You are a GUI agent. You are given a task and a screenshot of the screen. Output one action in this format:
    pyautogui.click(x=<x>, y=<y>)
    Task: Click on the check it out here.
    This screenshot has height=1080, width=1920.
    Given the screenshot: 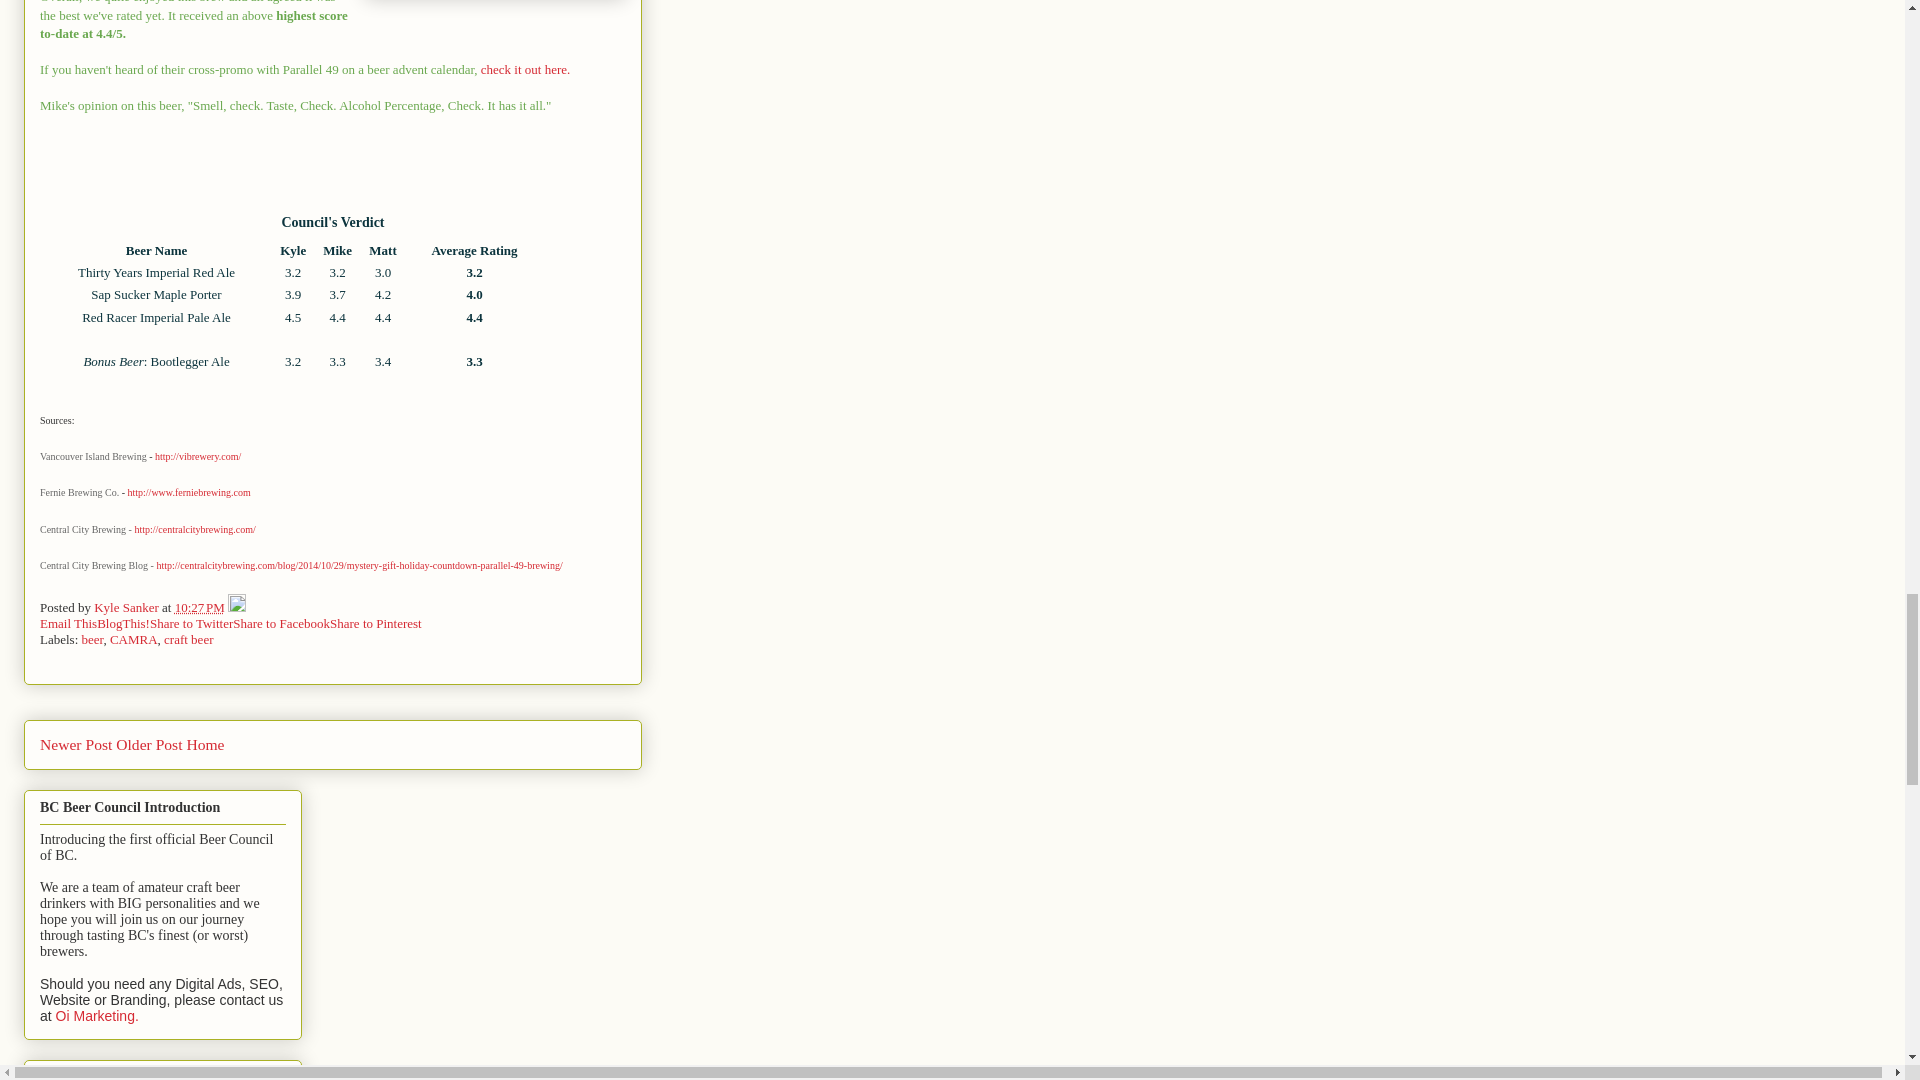 What is the action you would take?
    pyautogui.click(x=524, y=68)
    